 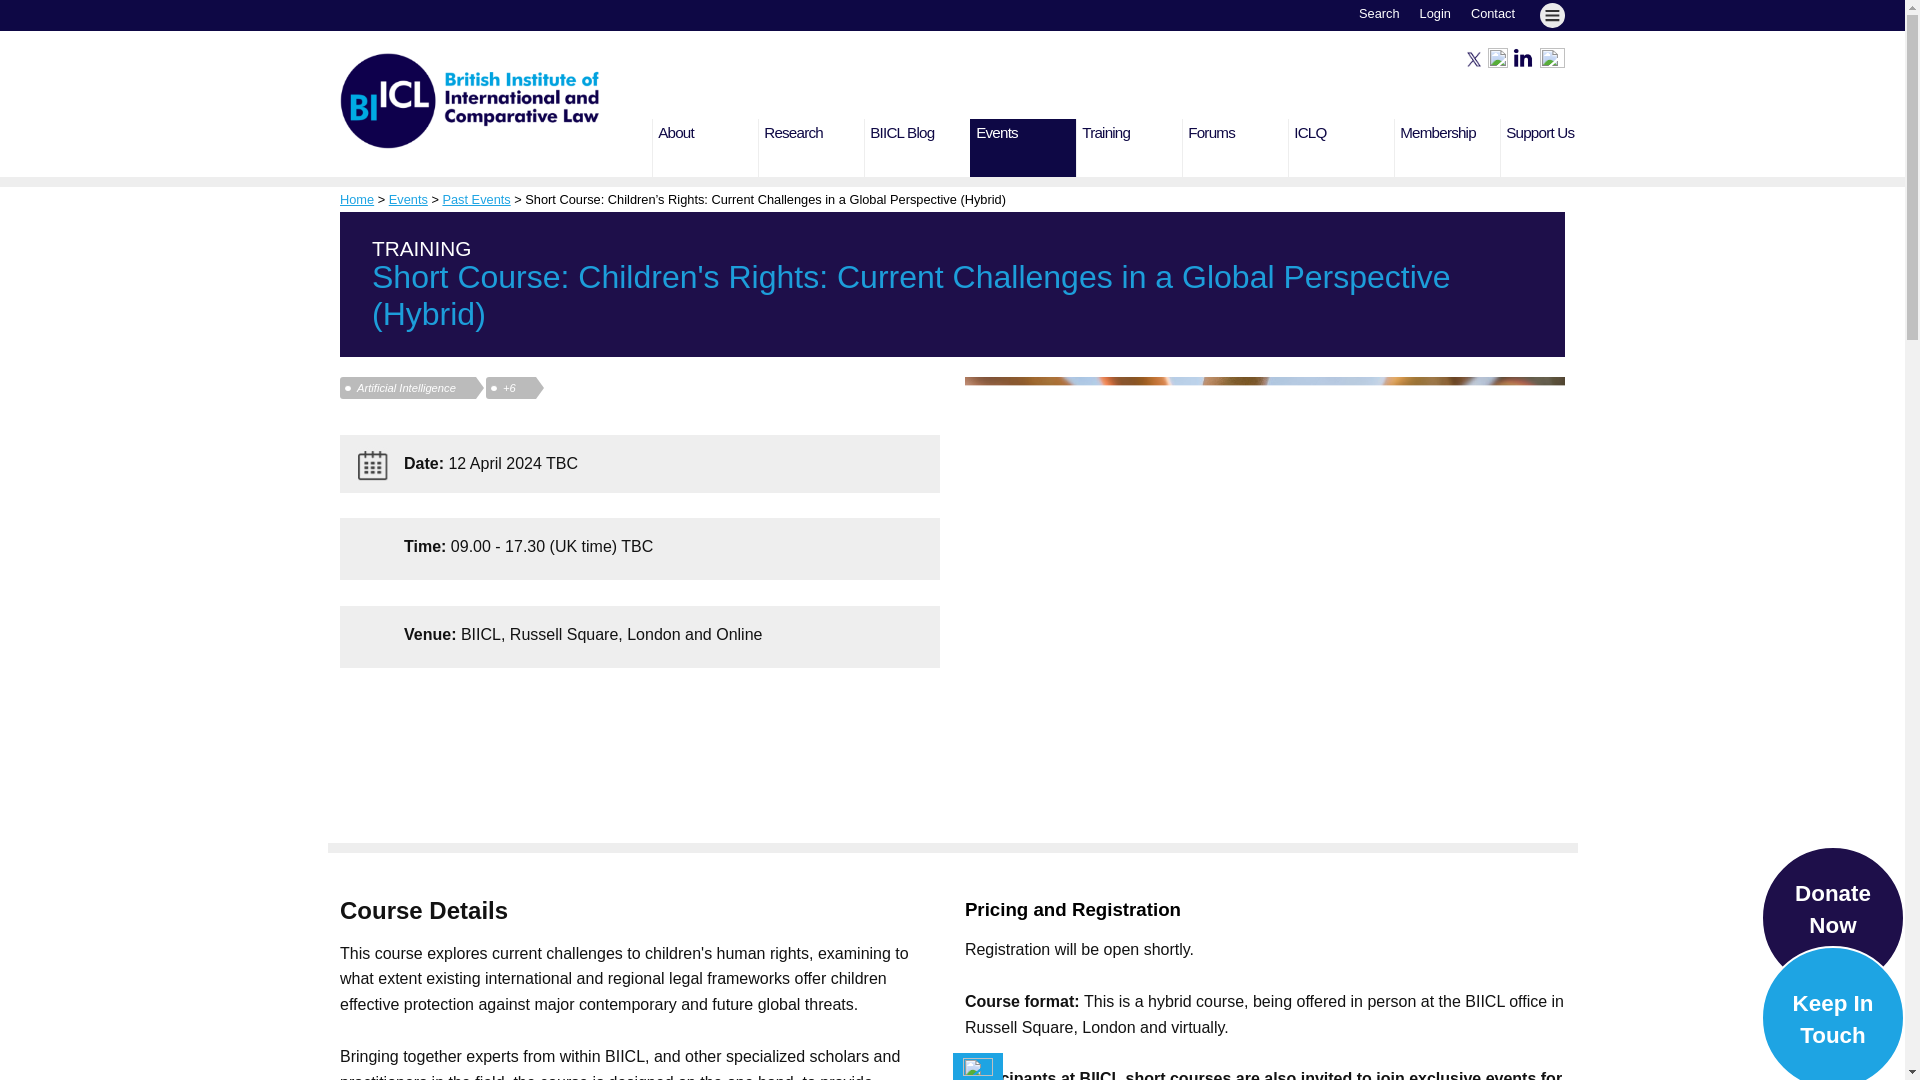 What do you see at coordinates (1344, 148) in the screenshot?
I see `ICLQ` at bounding box center [1344, 148].